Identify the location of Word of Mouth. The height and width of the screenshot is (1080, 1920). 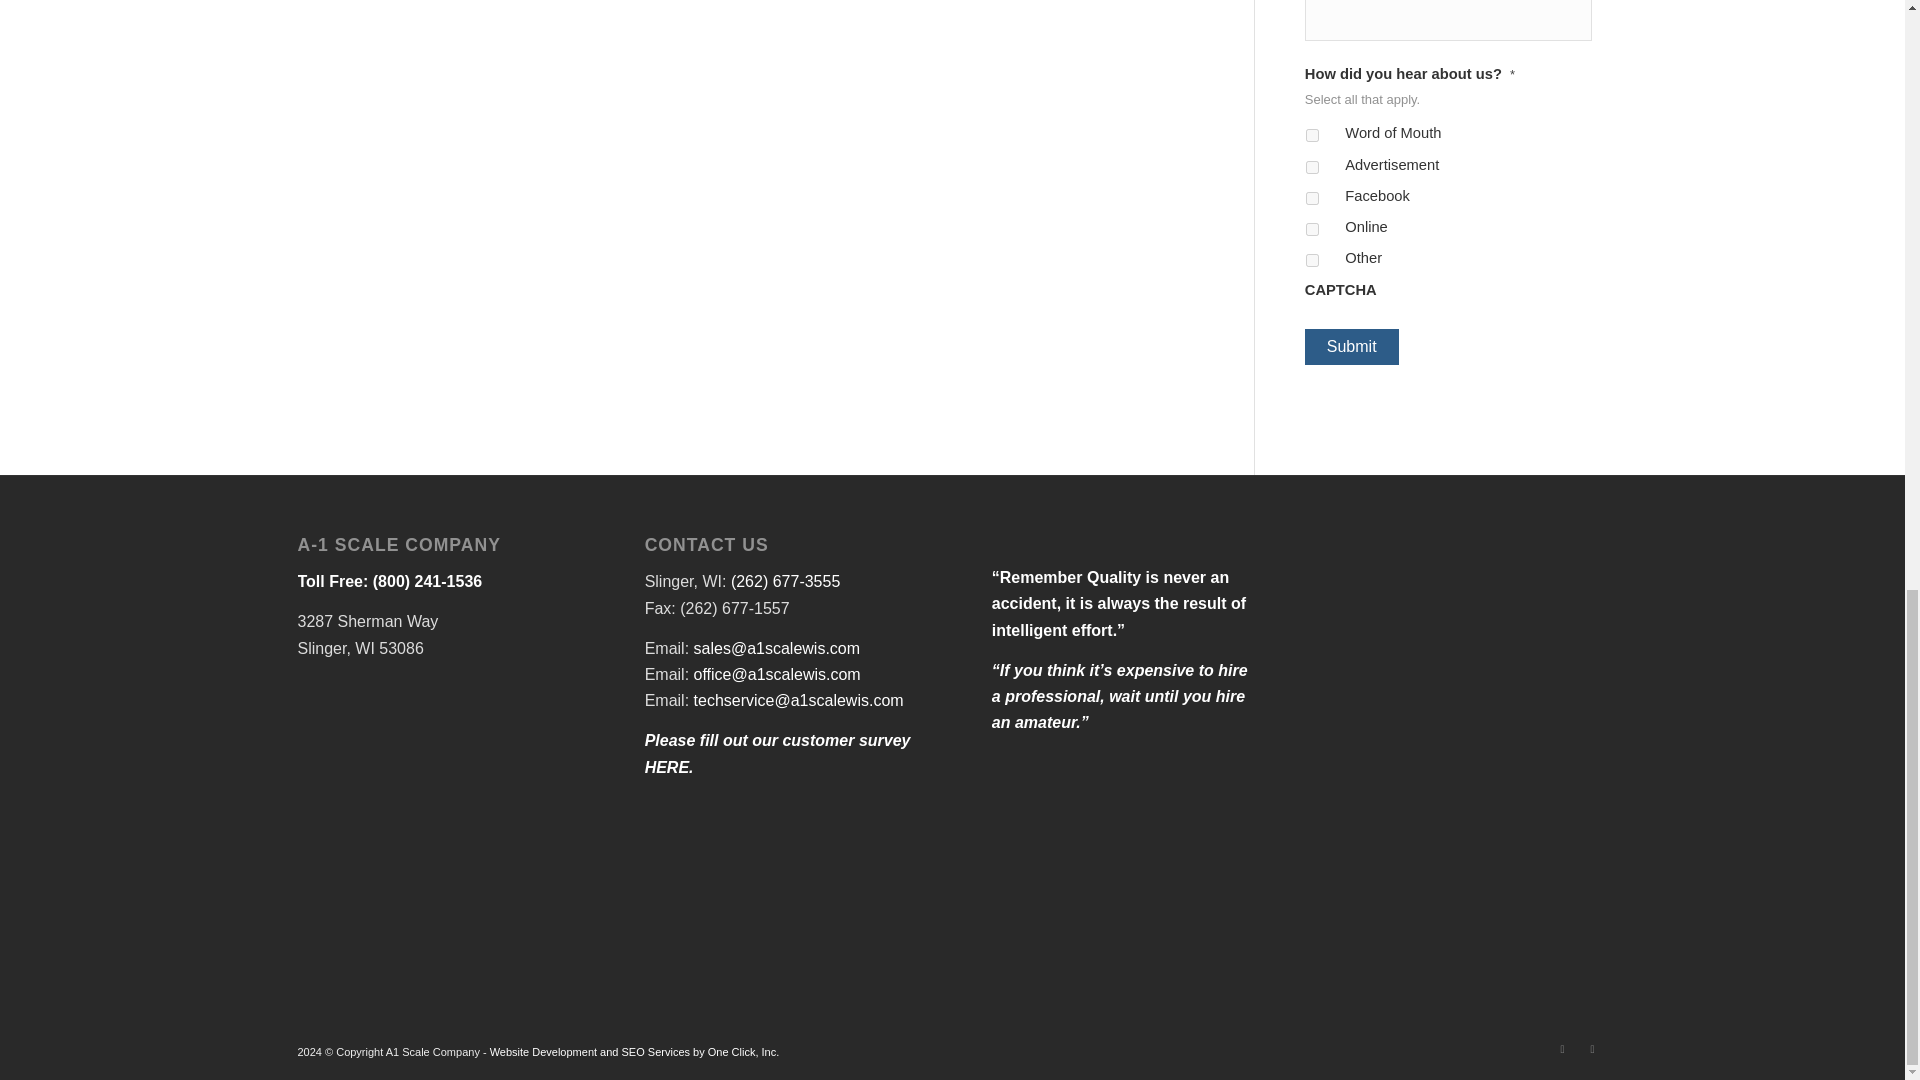
(1312, 134).